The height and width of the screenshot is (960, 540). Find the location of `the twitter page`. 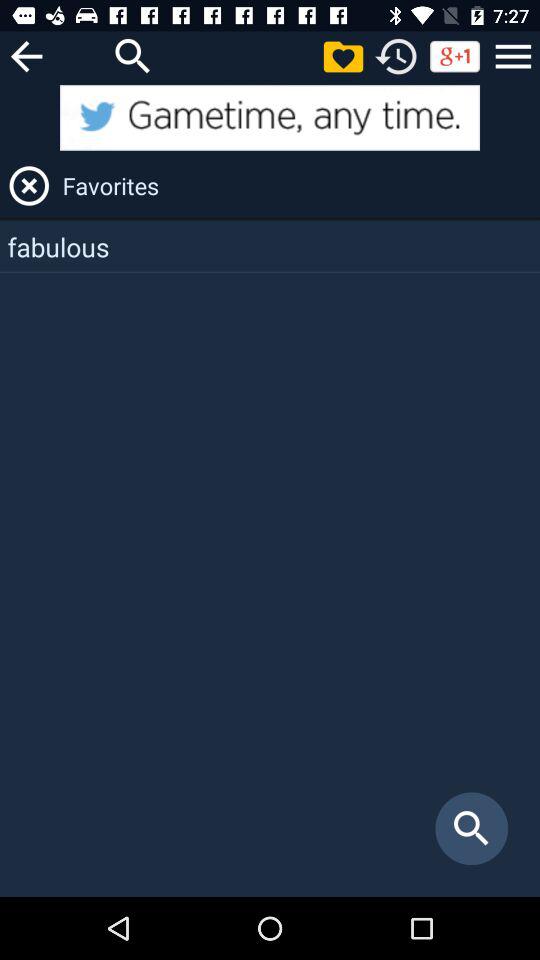

the twitter page is located at coordinates (270, 118).